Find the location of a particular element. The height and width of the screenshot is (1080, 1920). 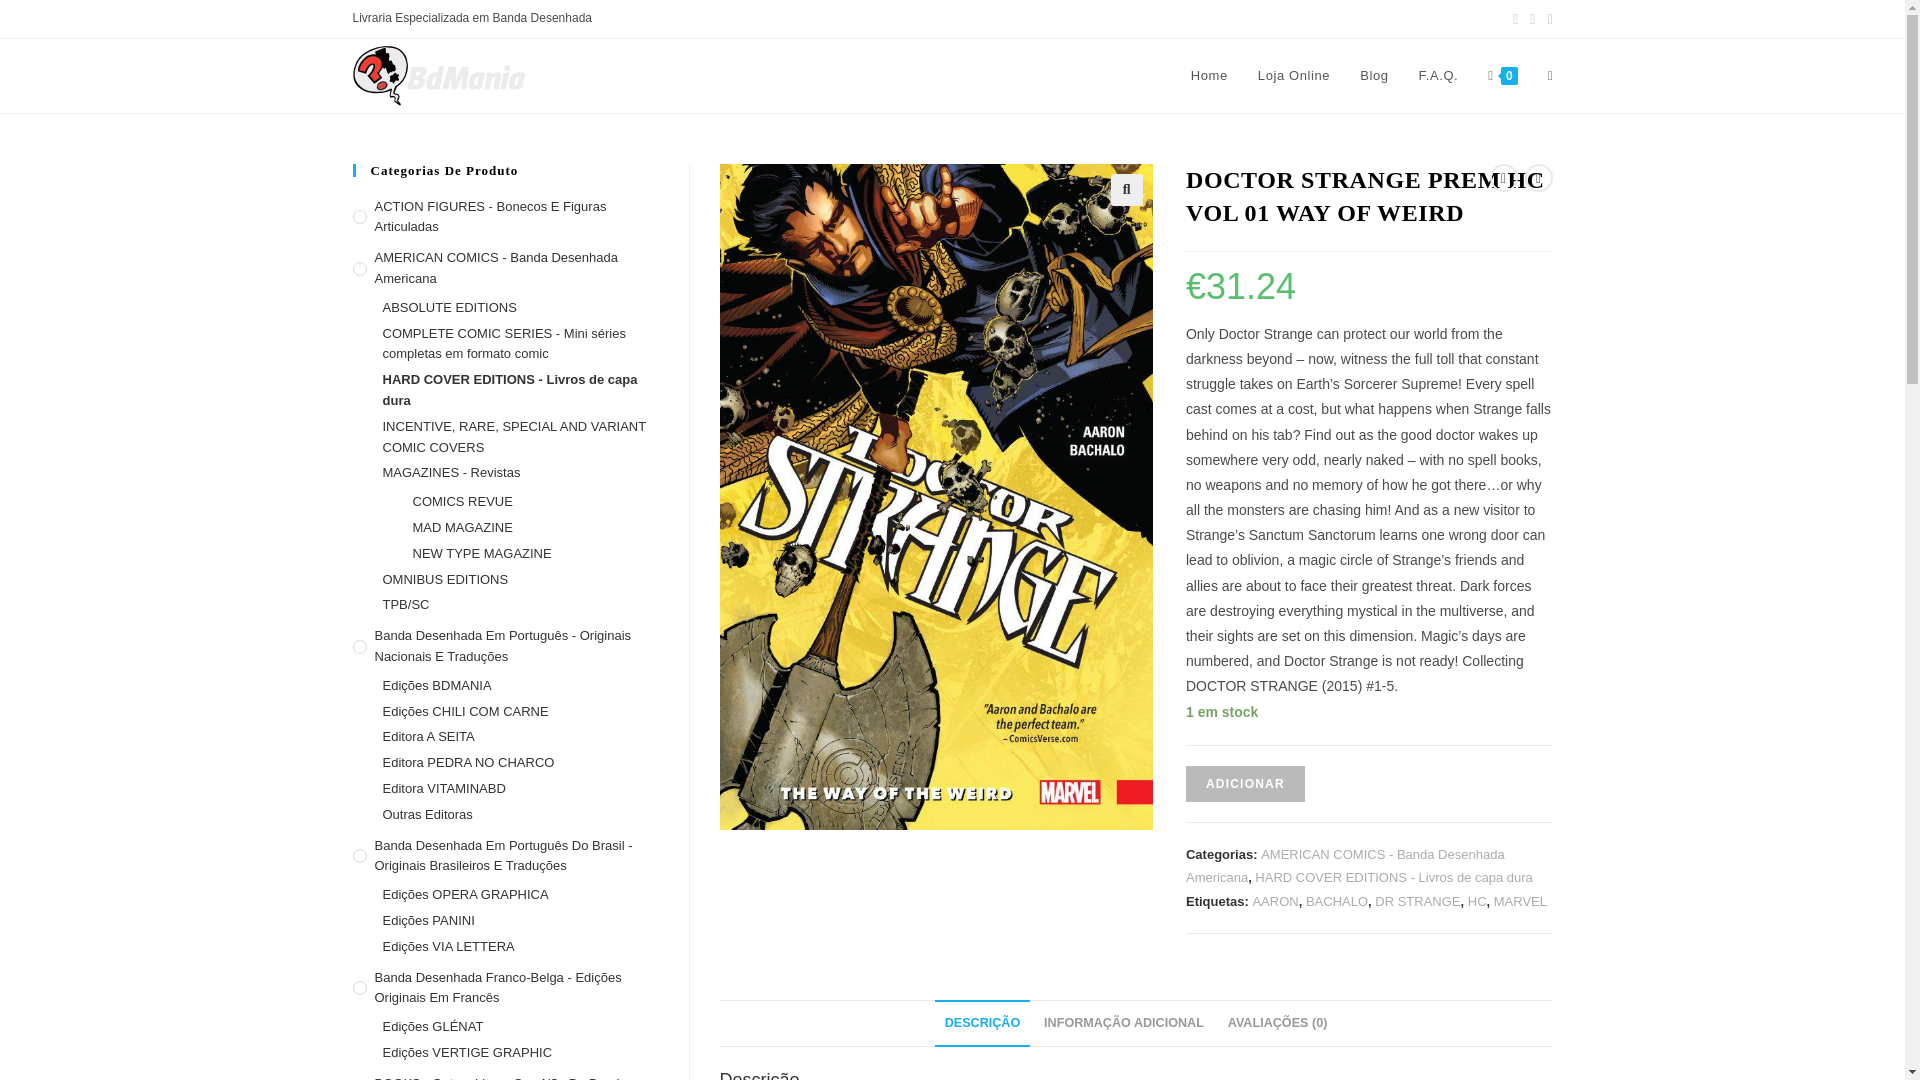

AMERICAN COMICS - Banda Desenhada Americana is located at coordinates (1346, 865).